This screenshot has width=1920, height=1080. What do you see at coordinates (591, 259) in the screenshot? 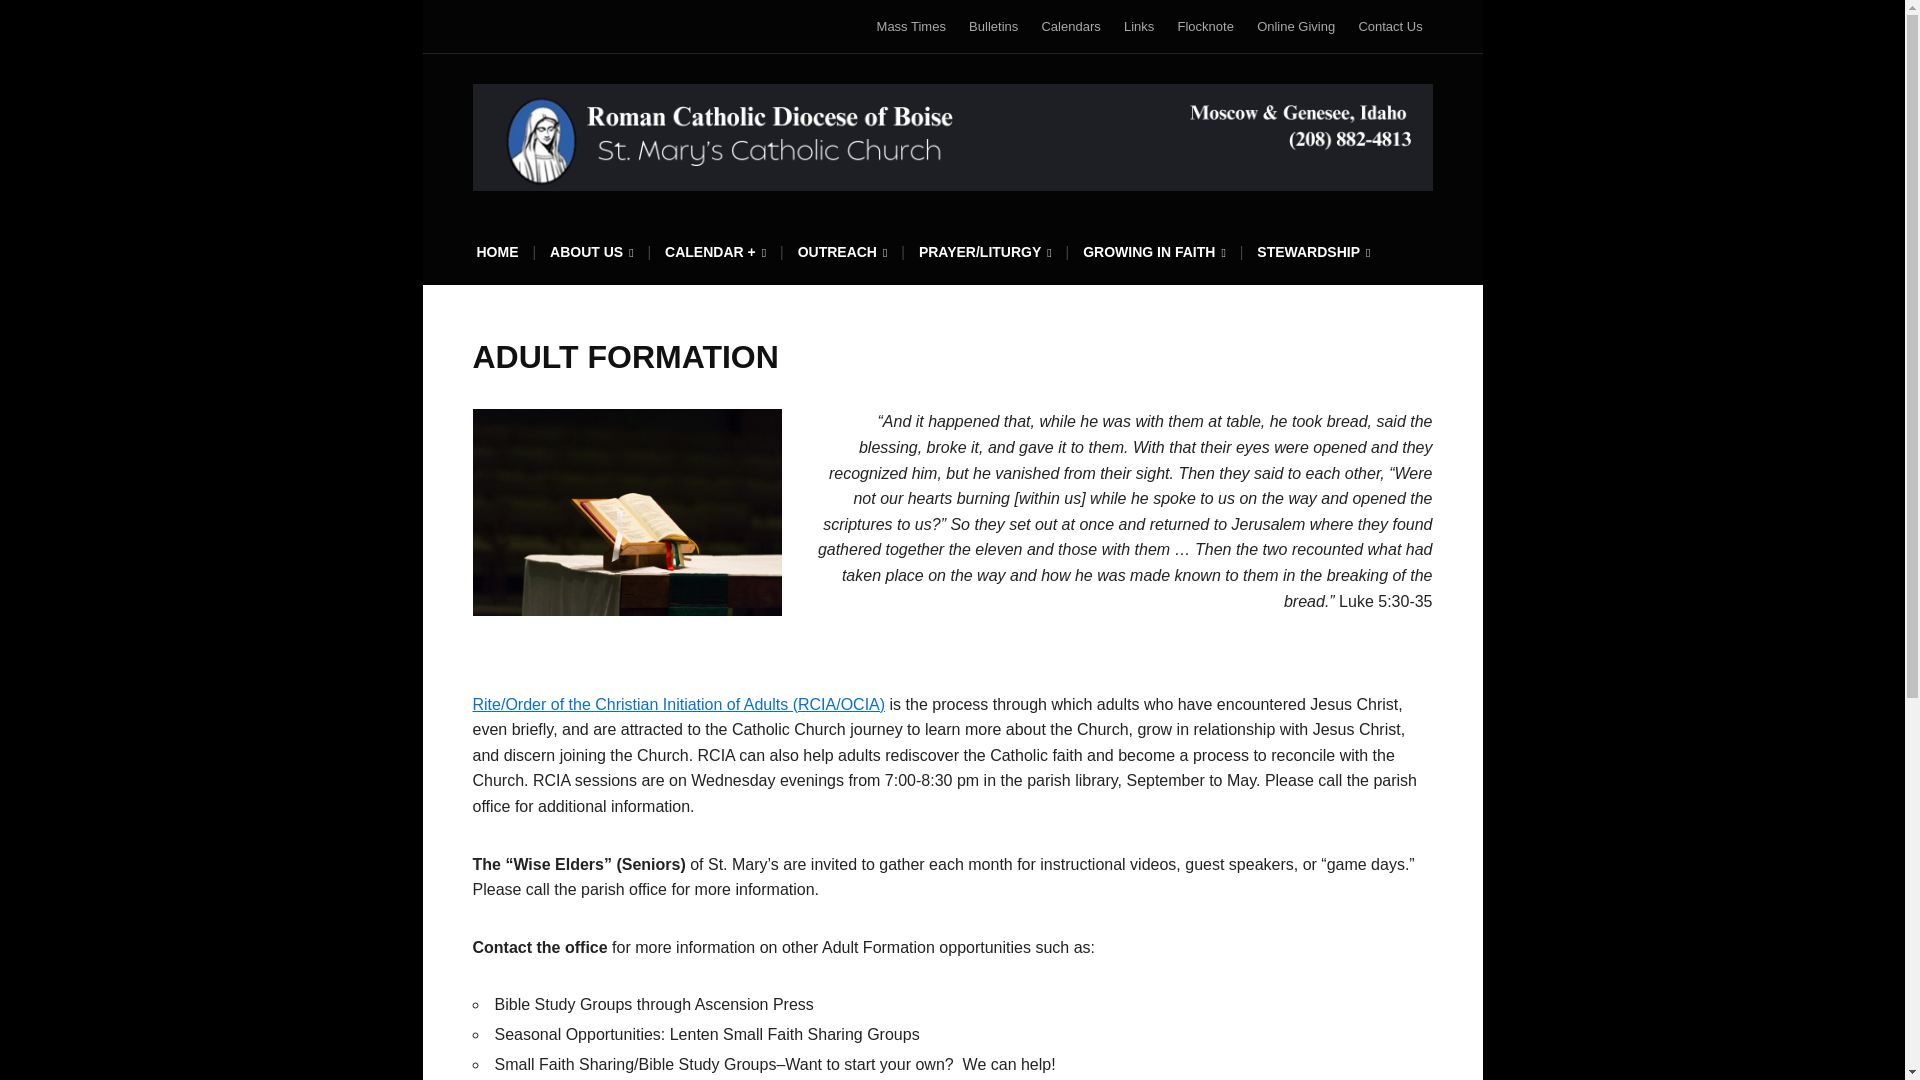
I see `ABOUT US` at bounding box center [591, 259].